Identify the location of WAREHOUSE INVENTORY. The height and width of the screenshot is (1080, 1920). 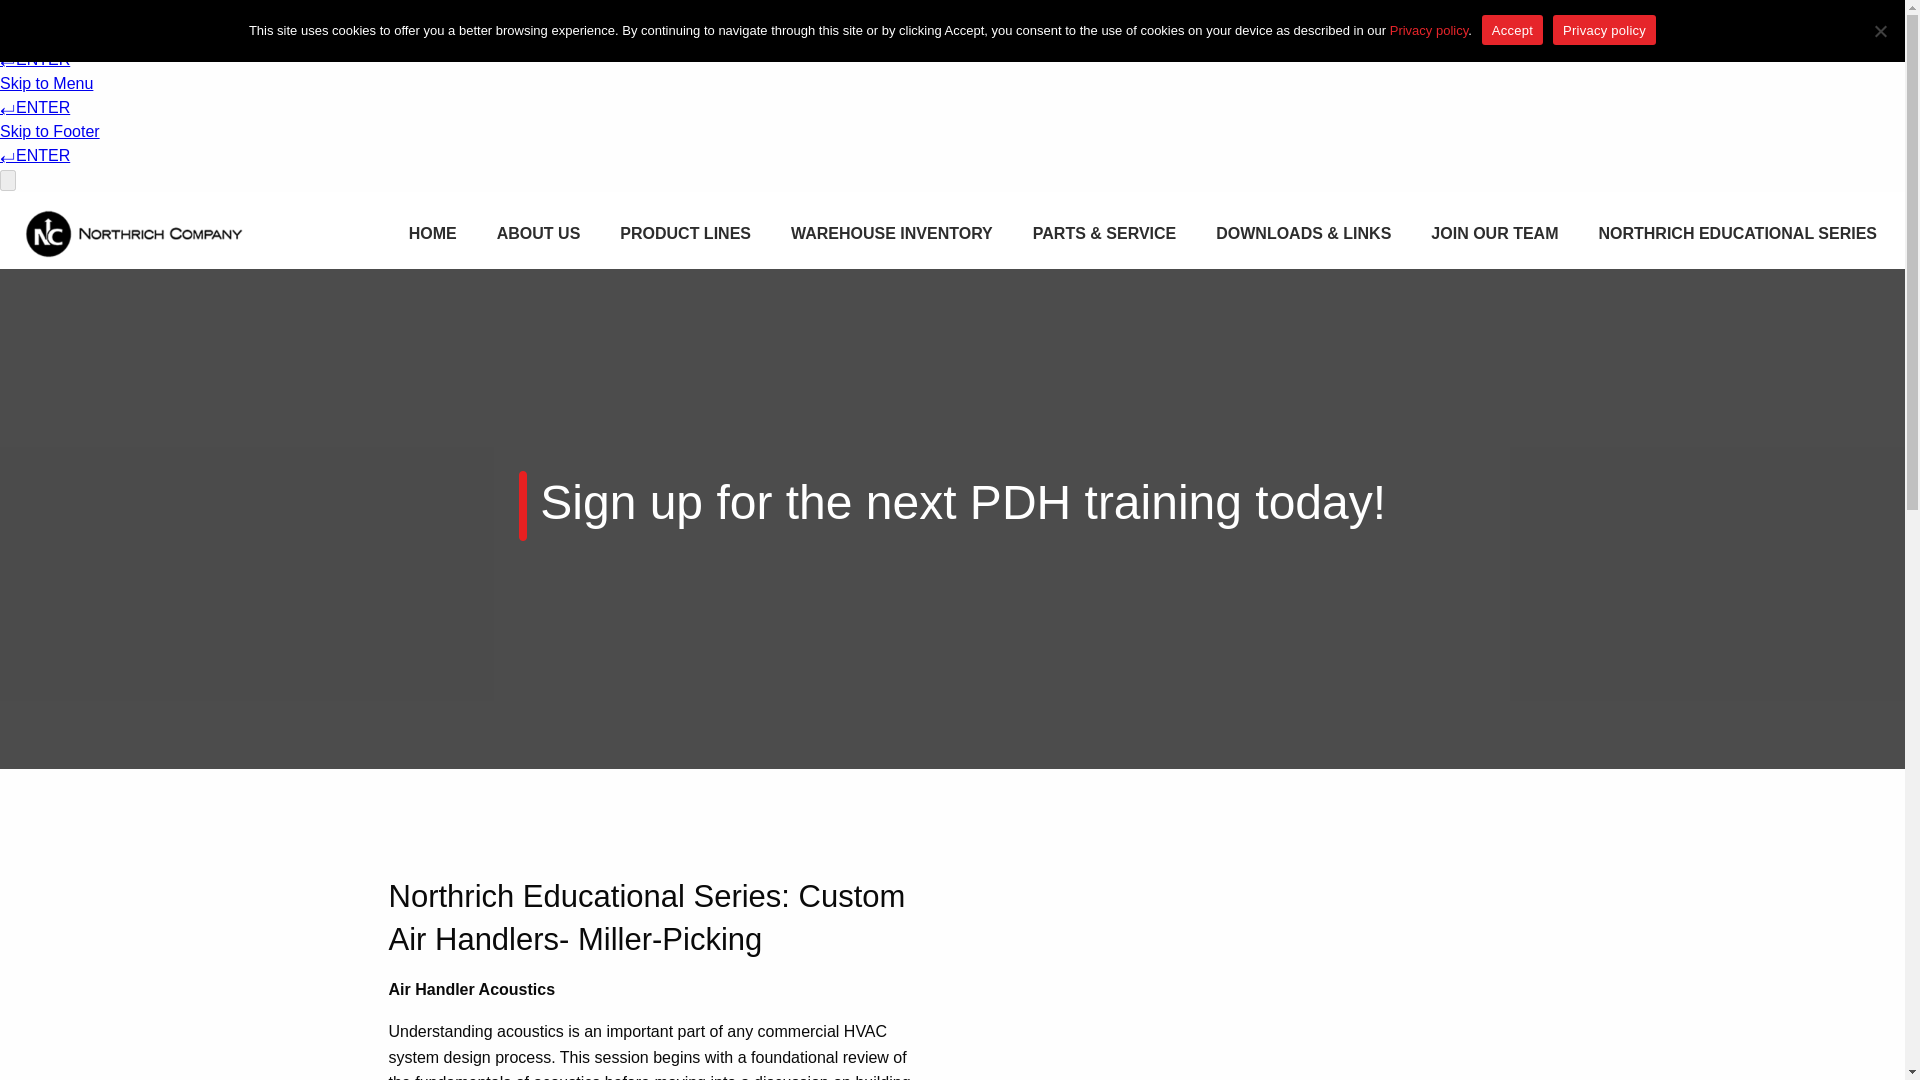
(892, 233).